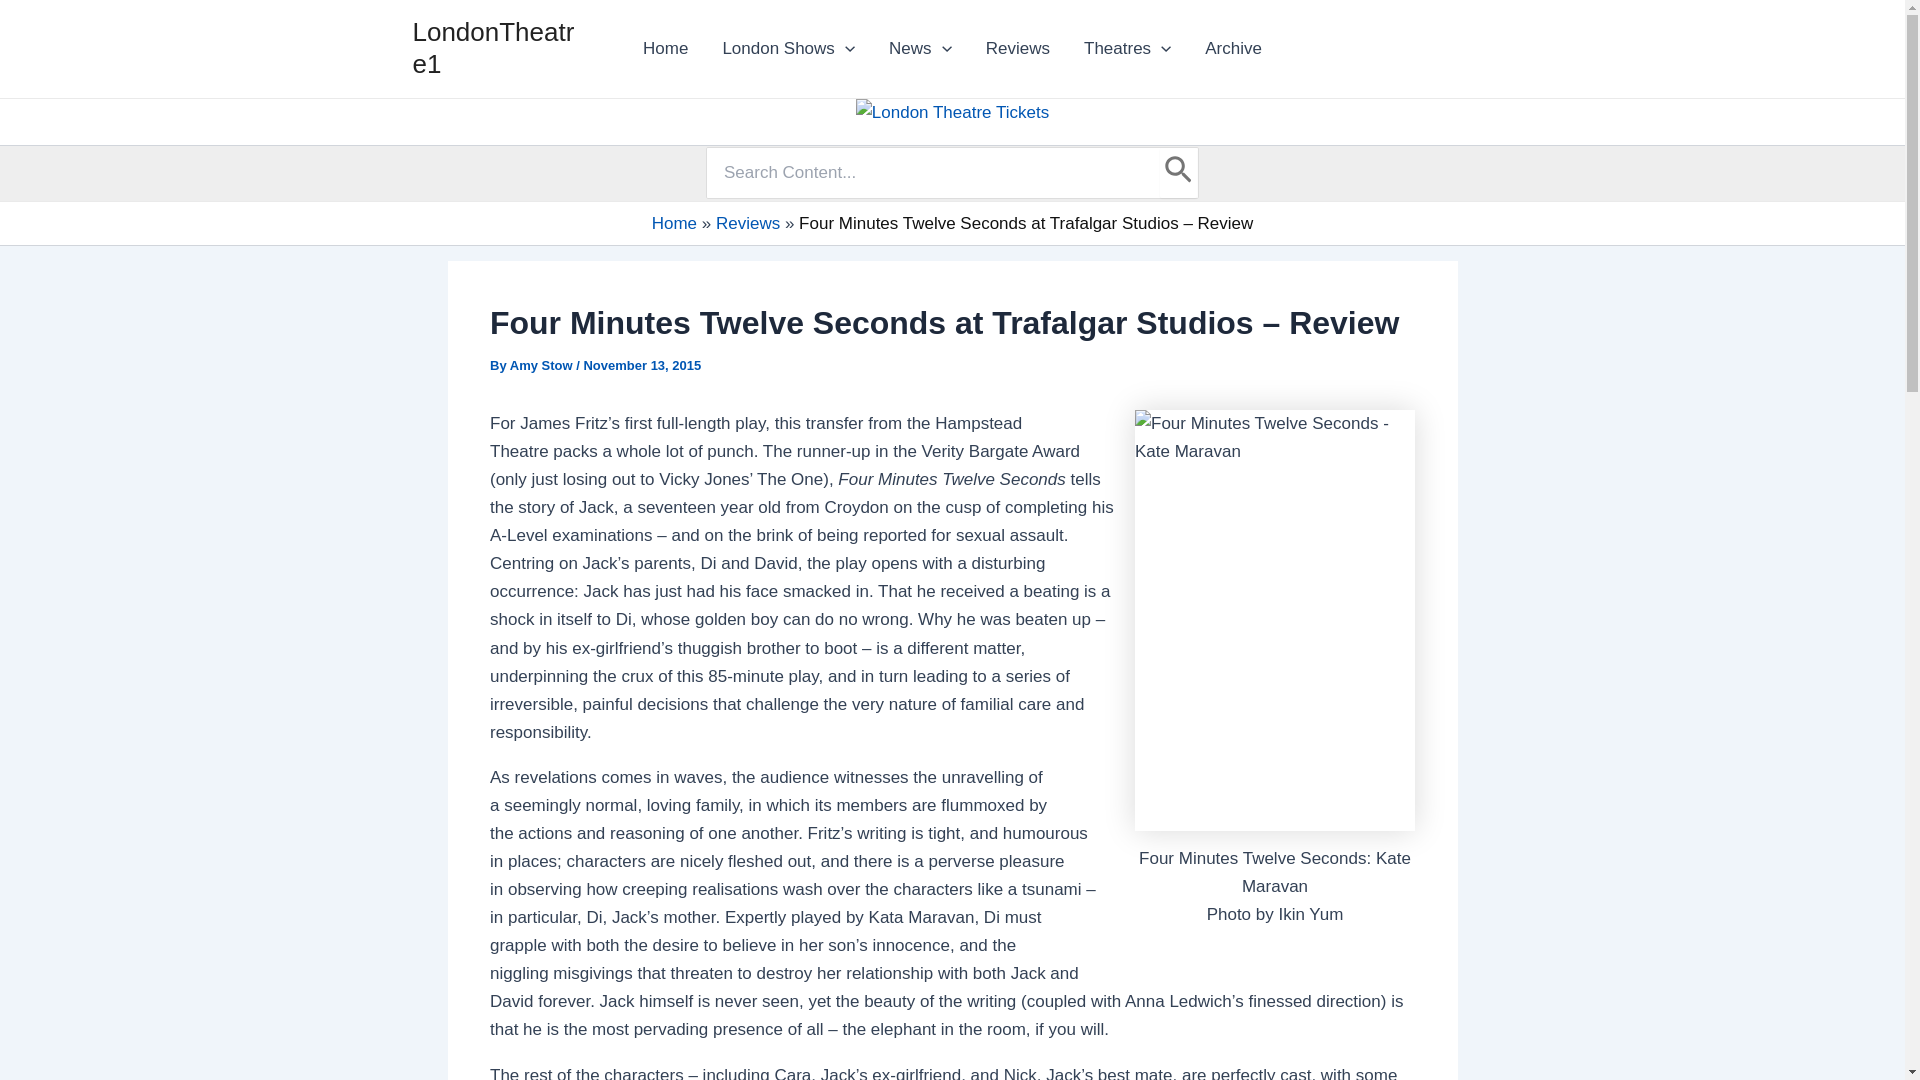 This screenshot has height=1080, width=1920. What do you see at coordinates (920, 48) in the screenshot?
I see `News` at bounding box center [920, 48].